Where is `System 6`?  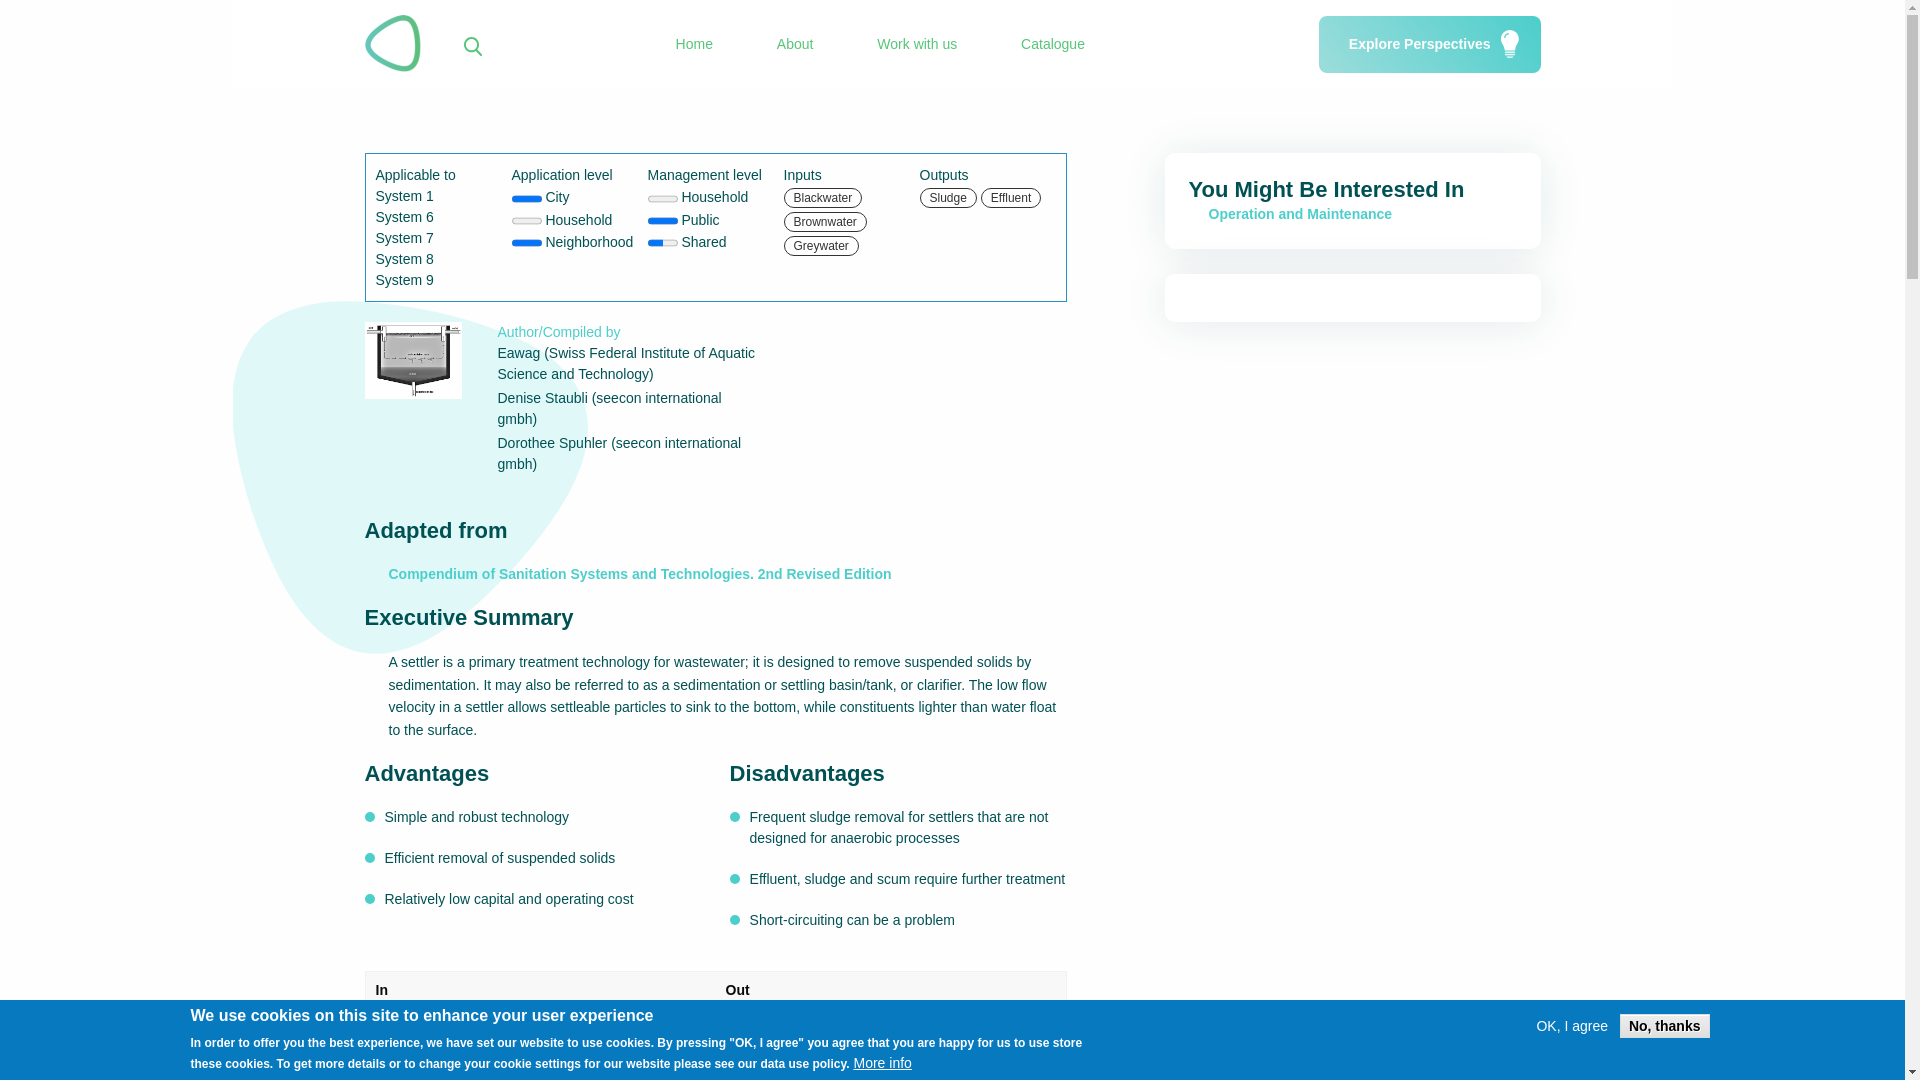 System 6 is located at coordinates (404, 216).